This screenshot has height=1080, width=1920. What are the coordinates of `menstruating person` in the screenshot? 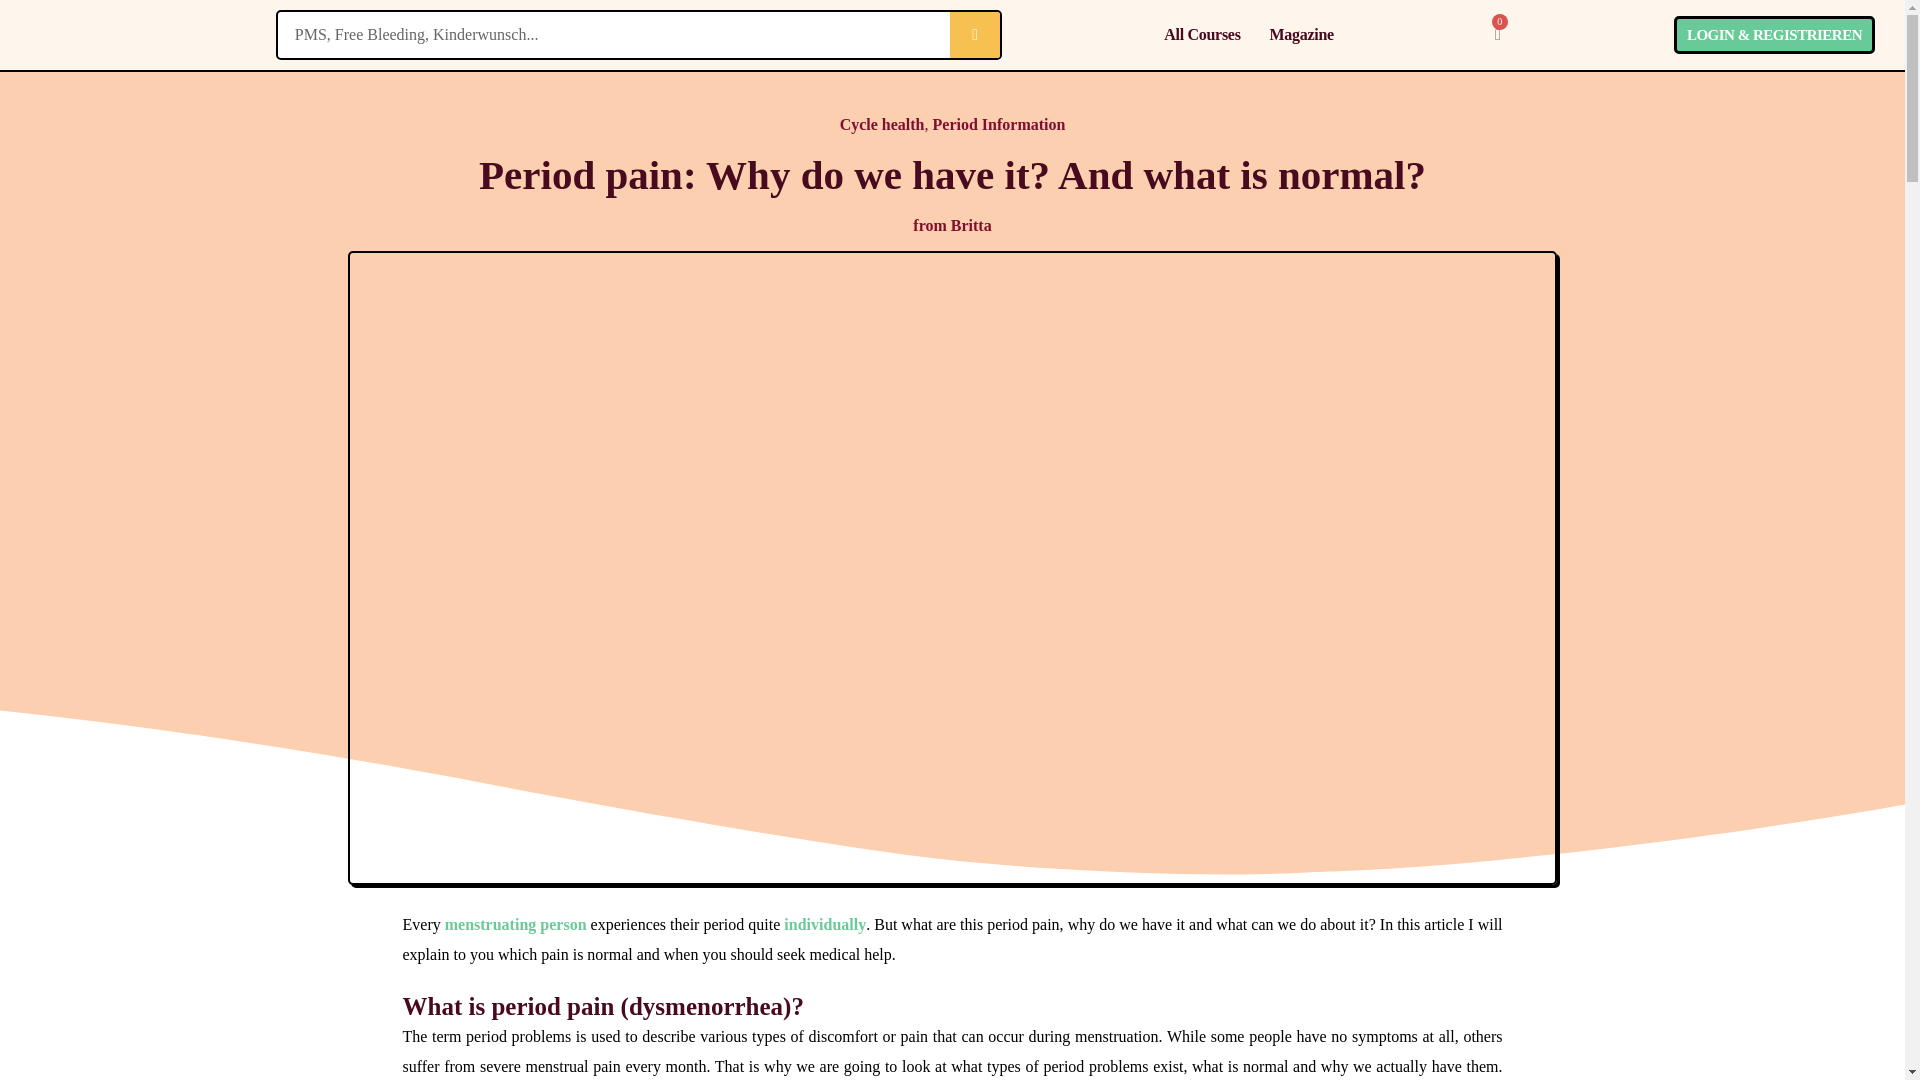 It's located at (516, 924).